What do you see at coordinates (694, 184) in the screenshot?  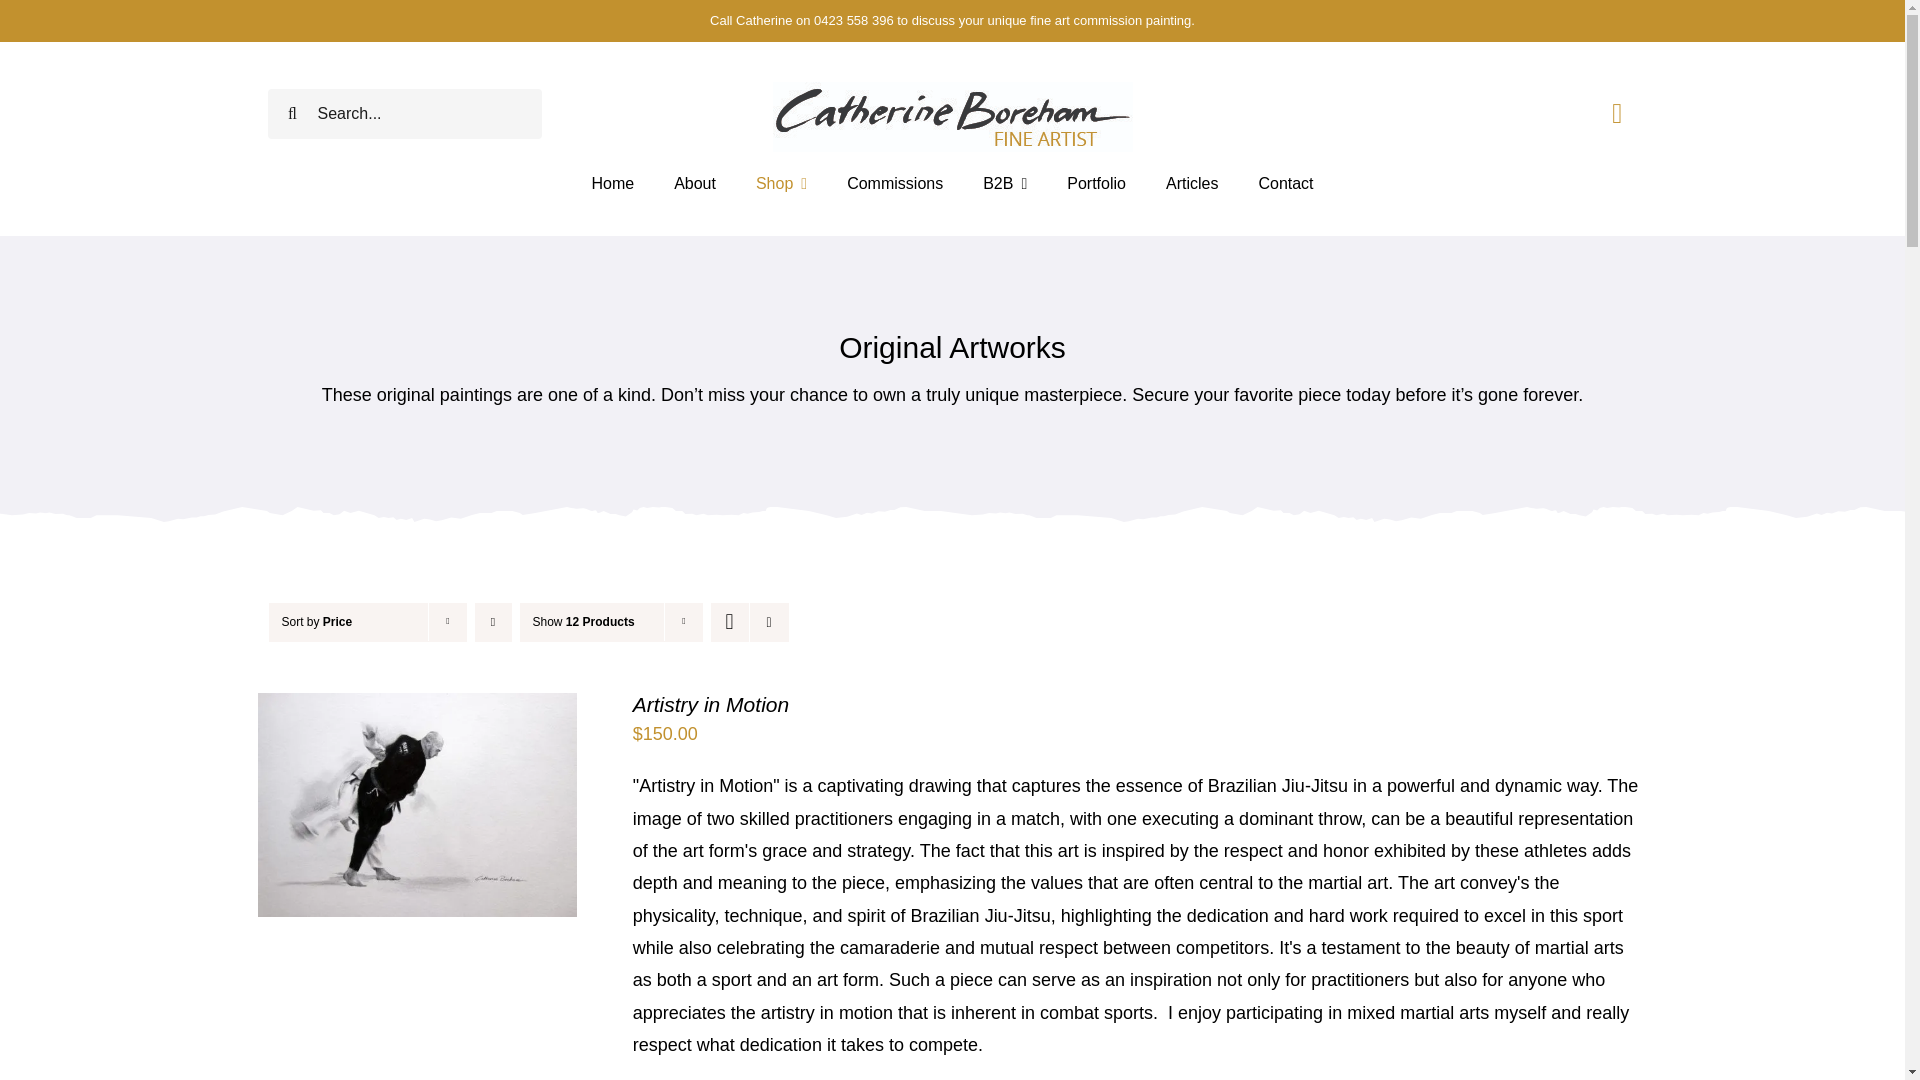 I see `About` at bounding box center [694, 184].